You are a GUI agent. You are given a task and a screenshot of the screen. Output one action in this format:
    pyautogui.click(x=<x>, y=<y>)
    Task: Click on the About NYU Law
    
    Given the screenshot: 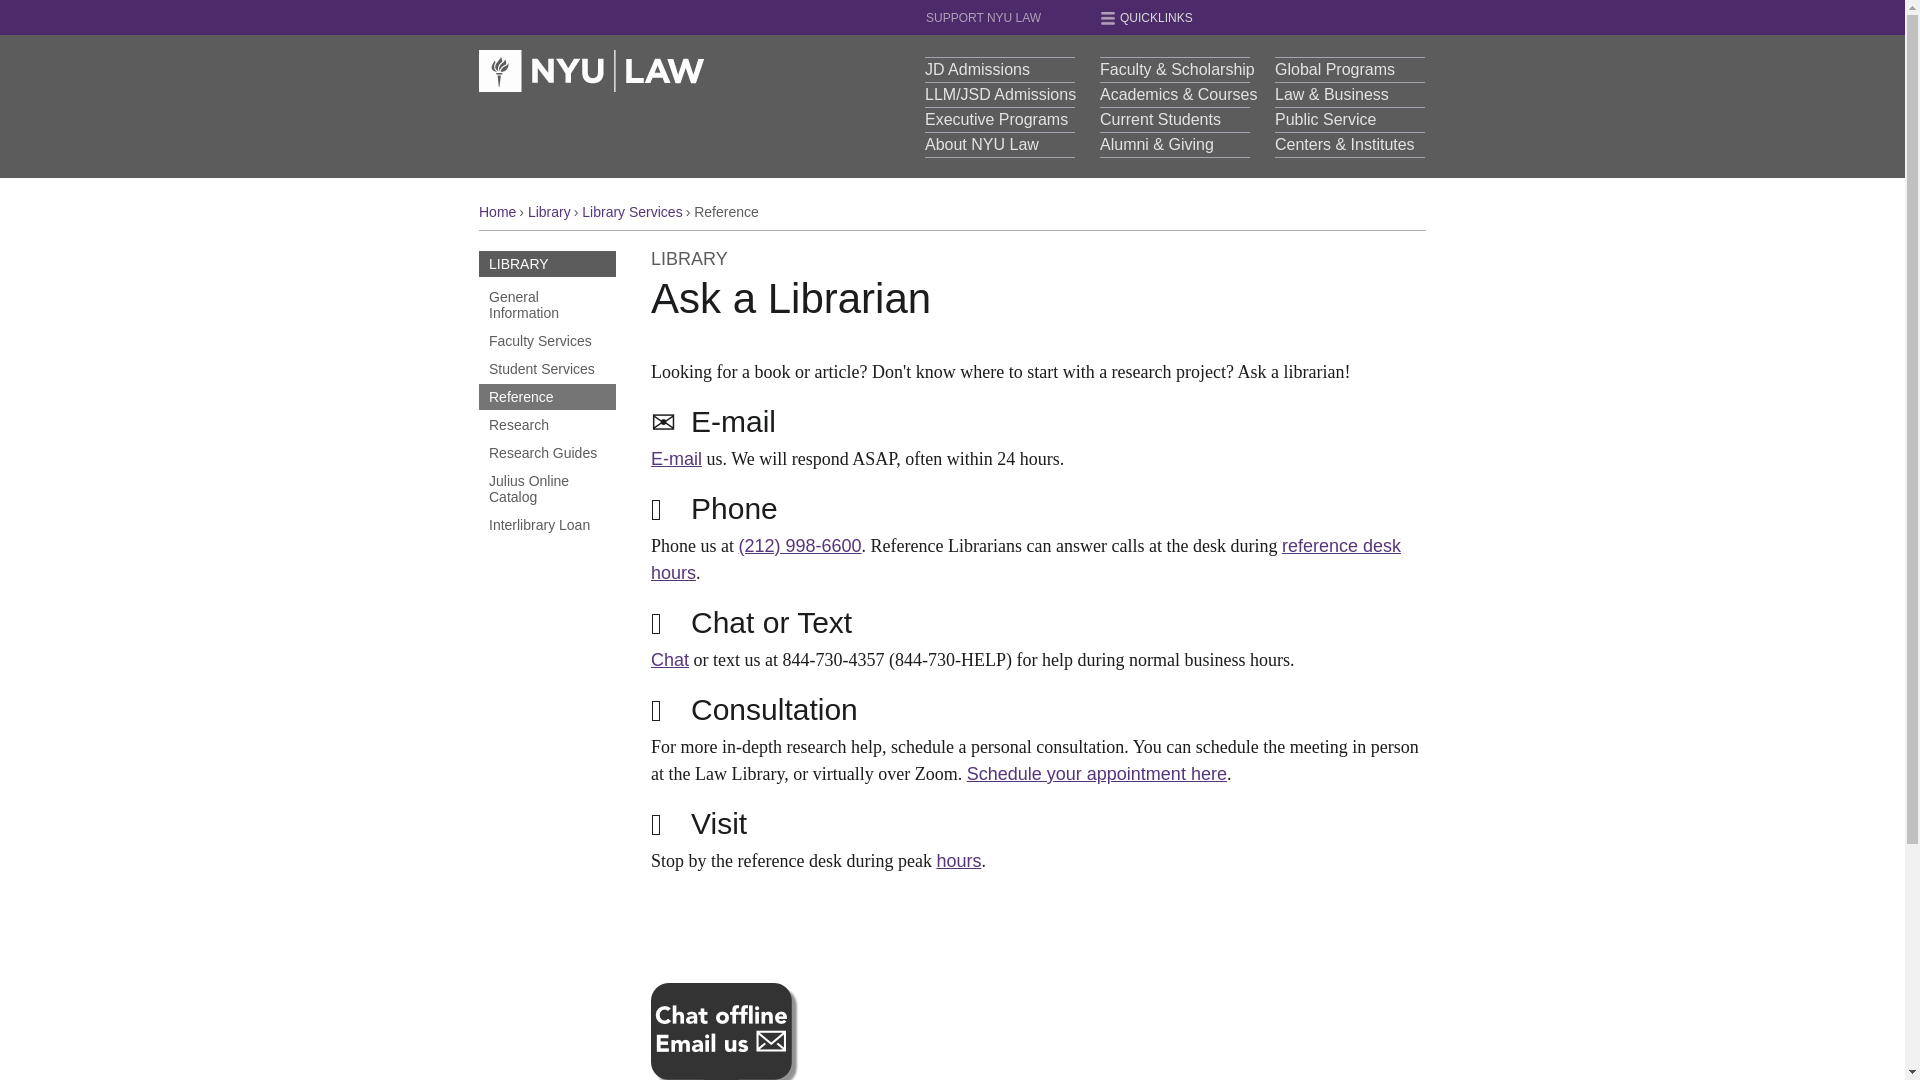 What is the action you would take?
    pyautogui.click(x=1000, y=144)
    